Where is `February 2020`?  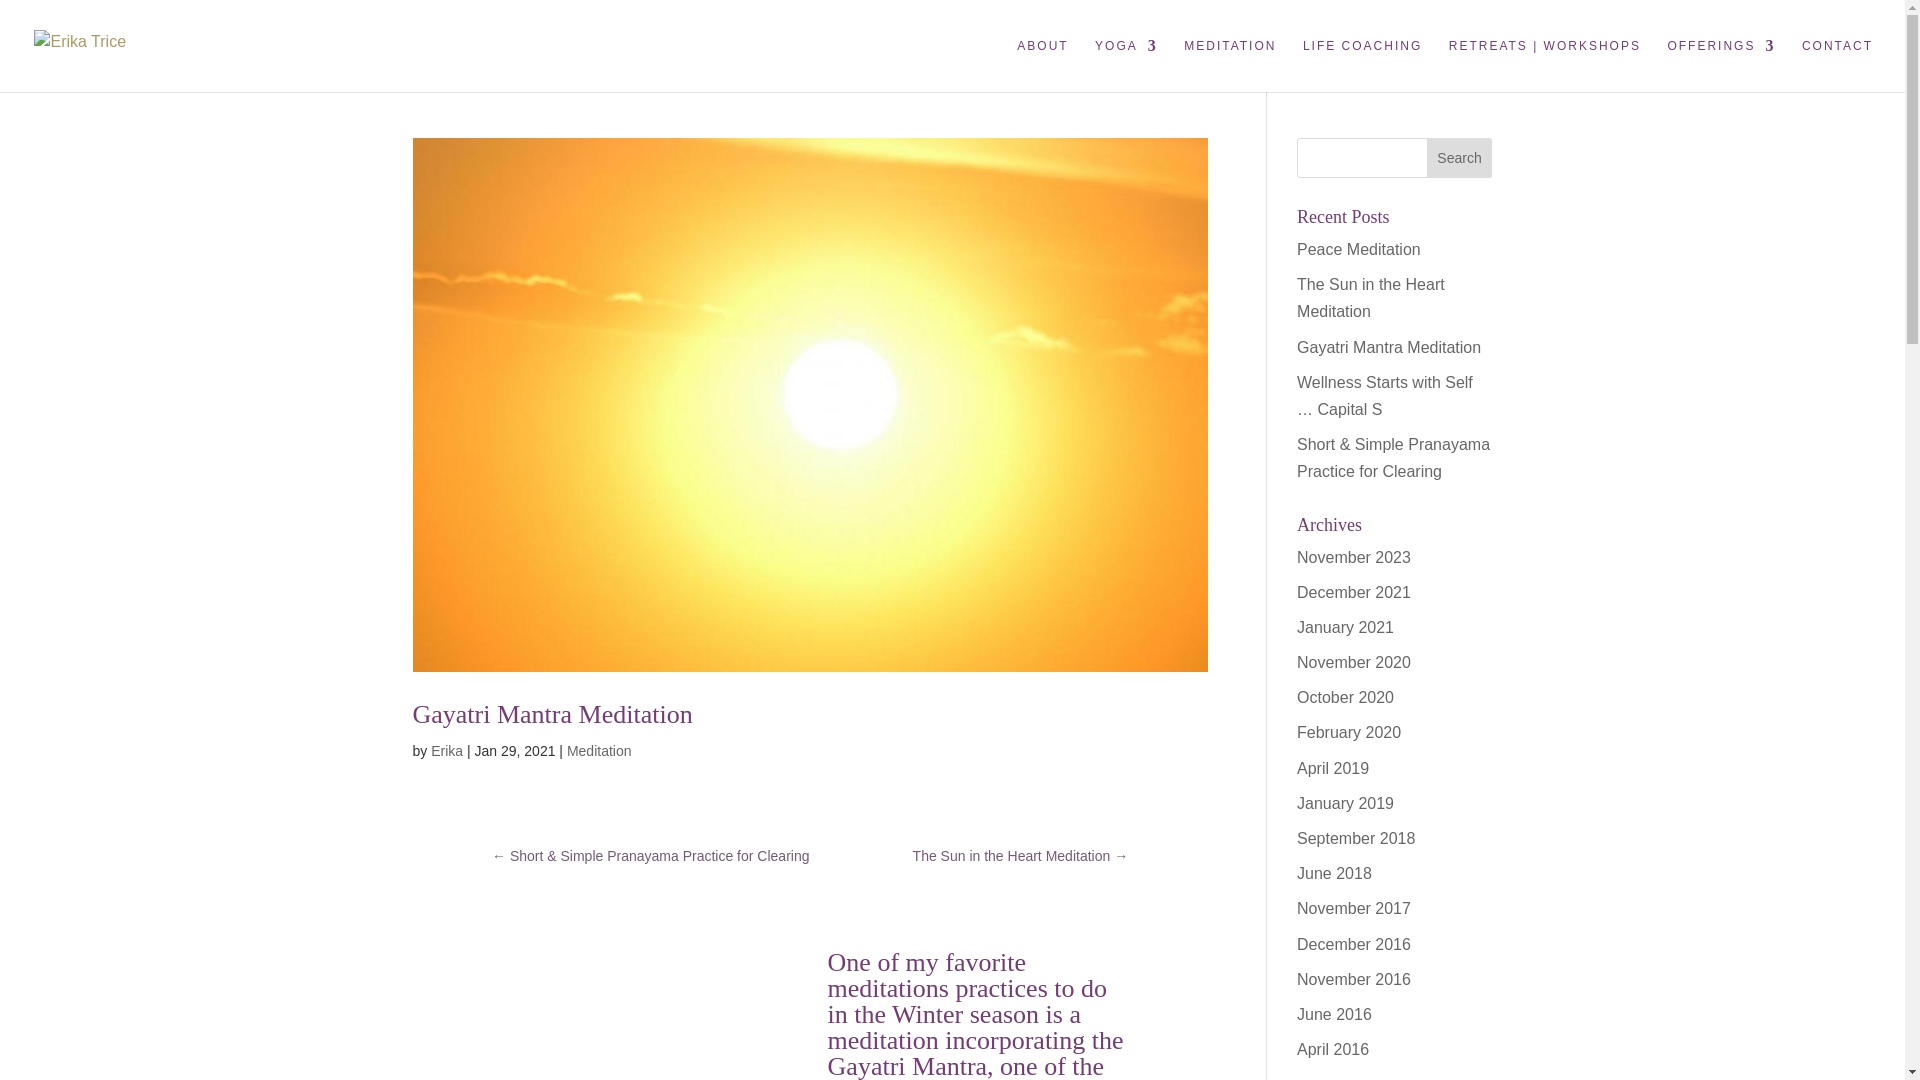 February 2020 is located at coordinates (1349, 732).